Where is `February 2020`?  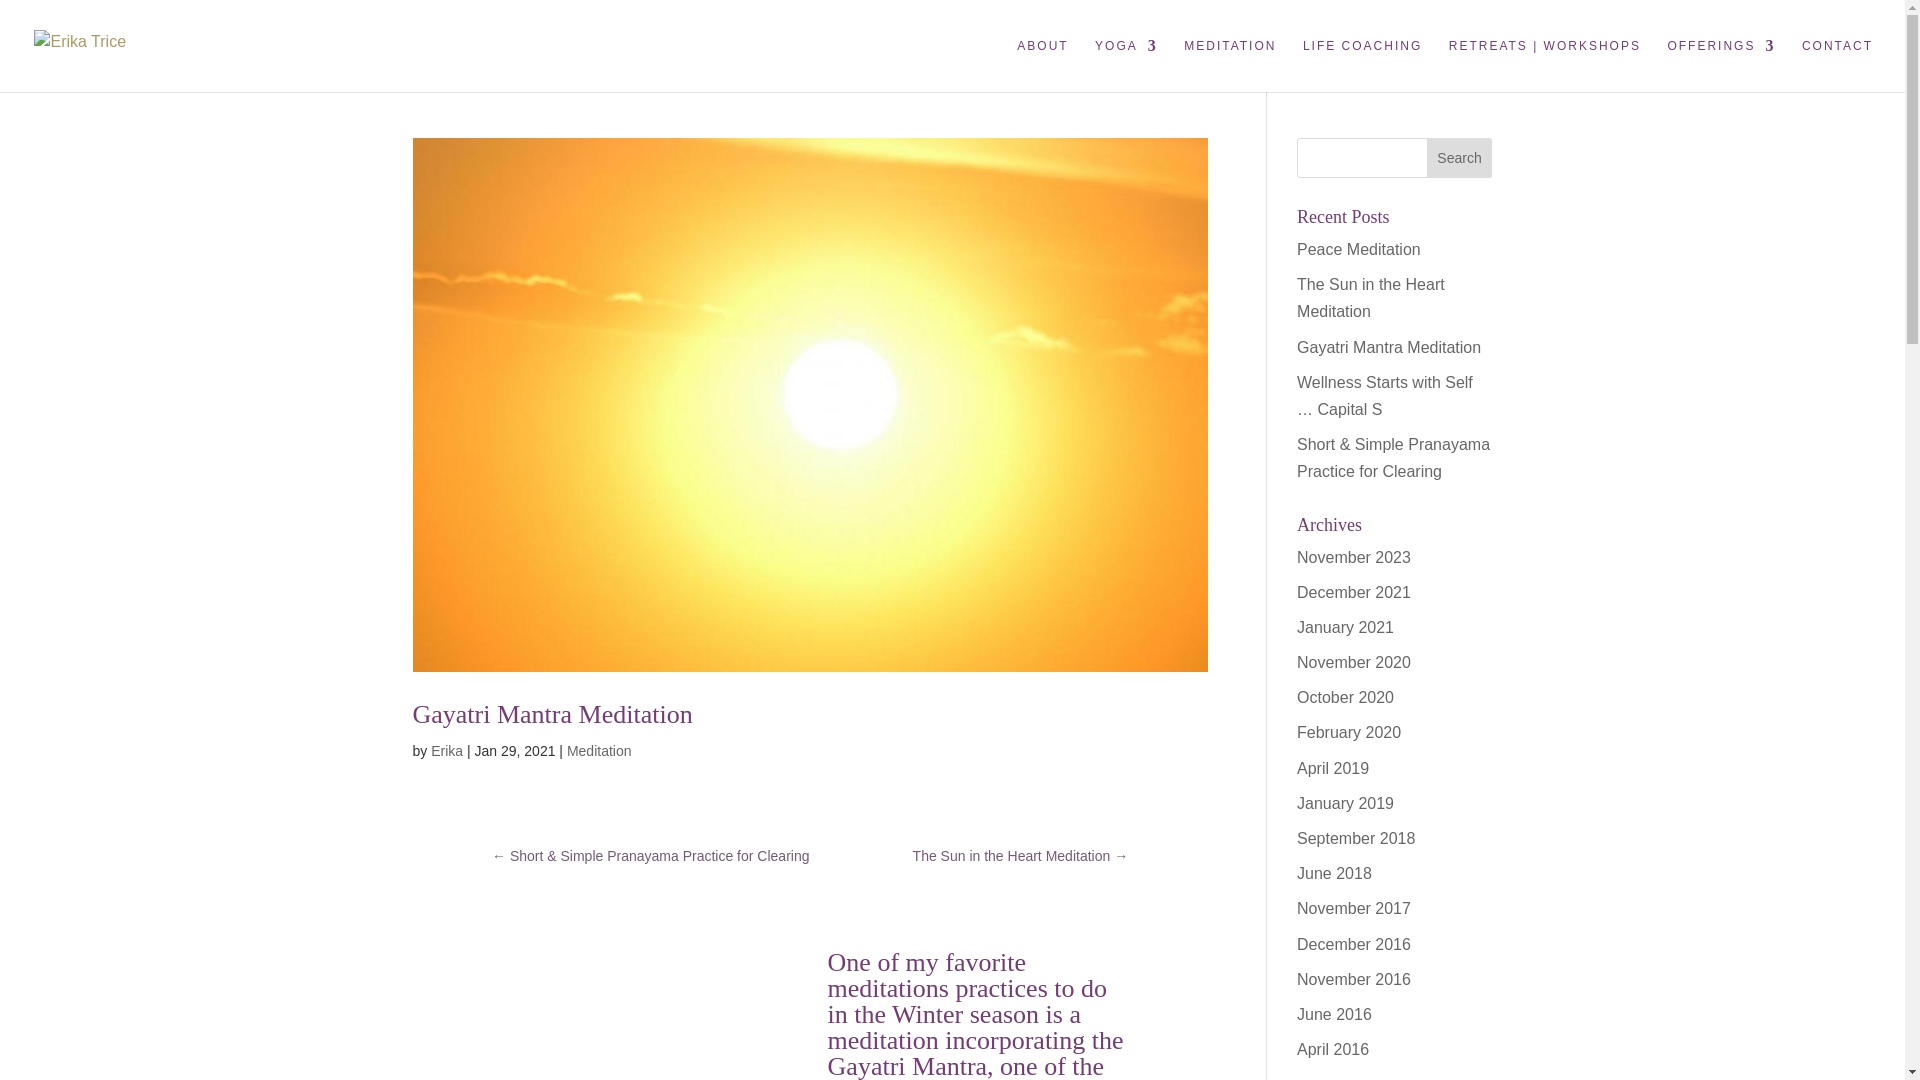 February 2020 is located at coordinates (1349, 732).